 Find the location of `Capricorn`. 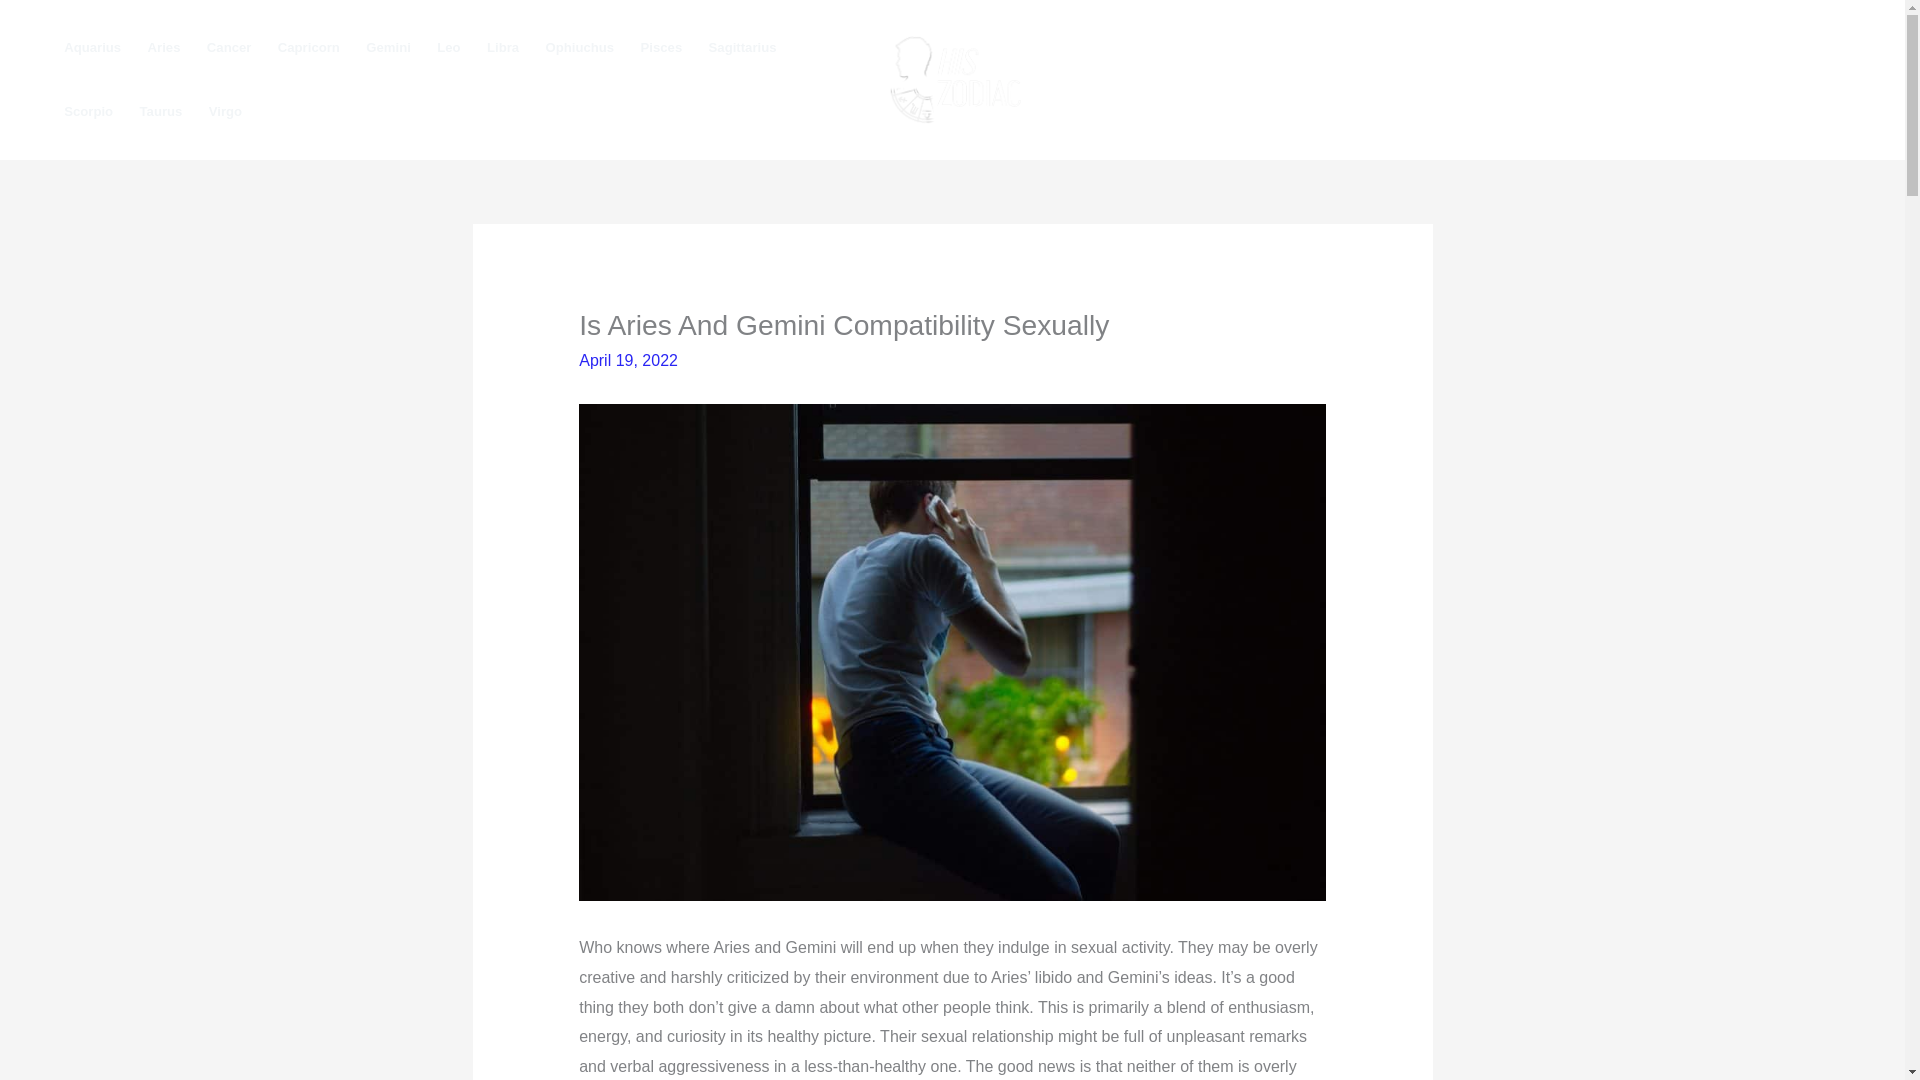

Capricorn is located at coordinates (308, 48).